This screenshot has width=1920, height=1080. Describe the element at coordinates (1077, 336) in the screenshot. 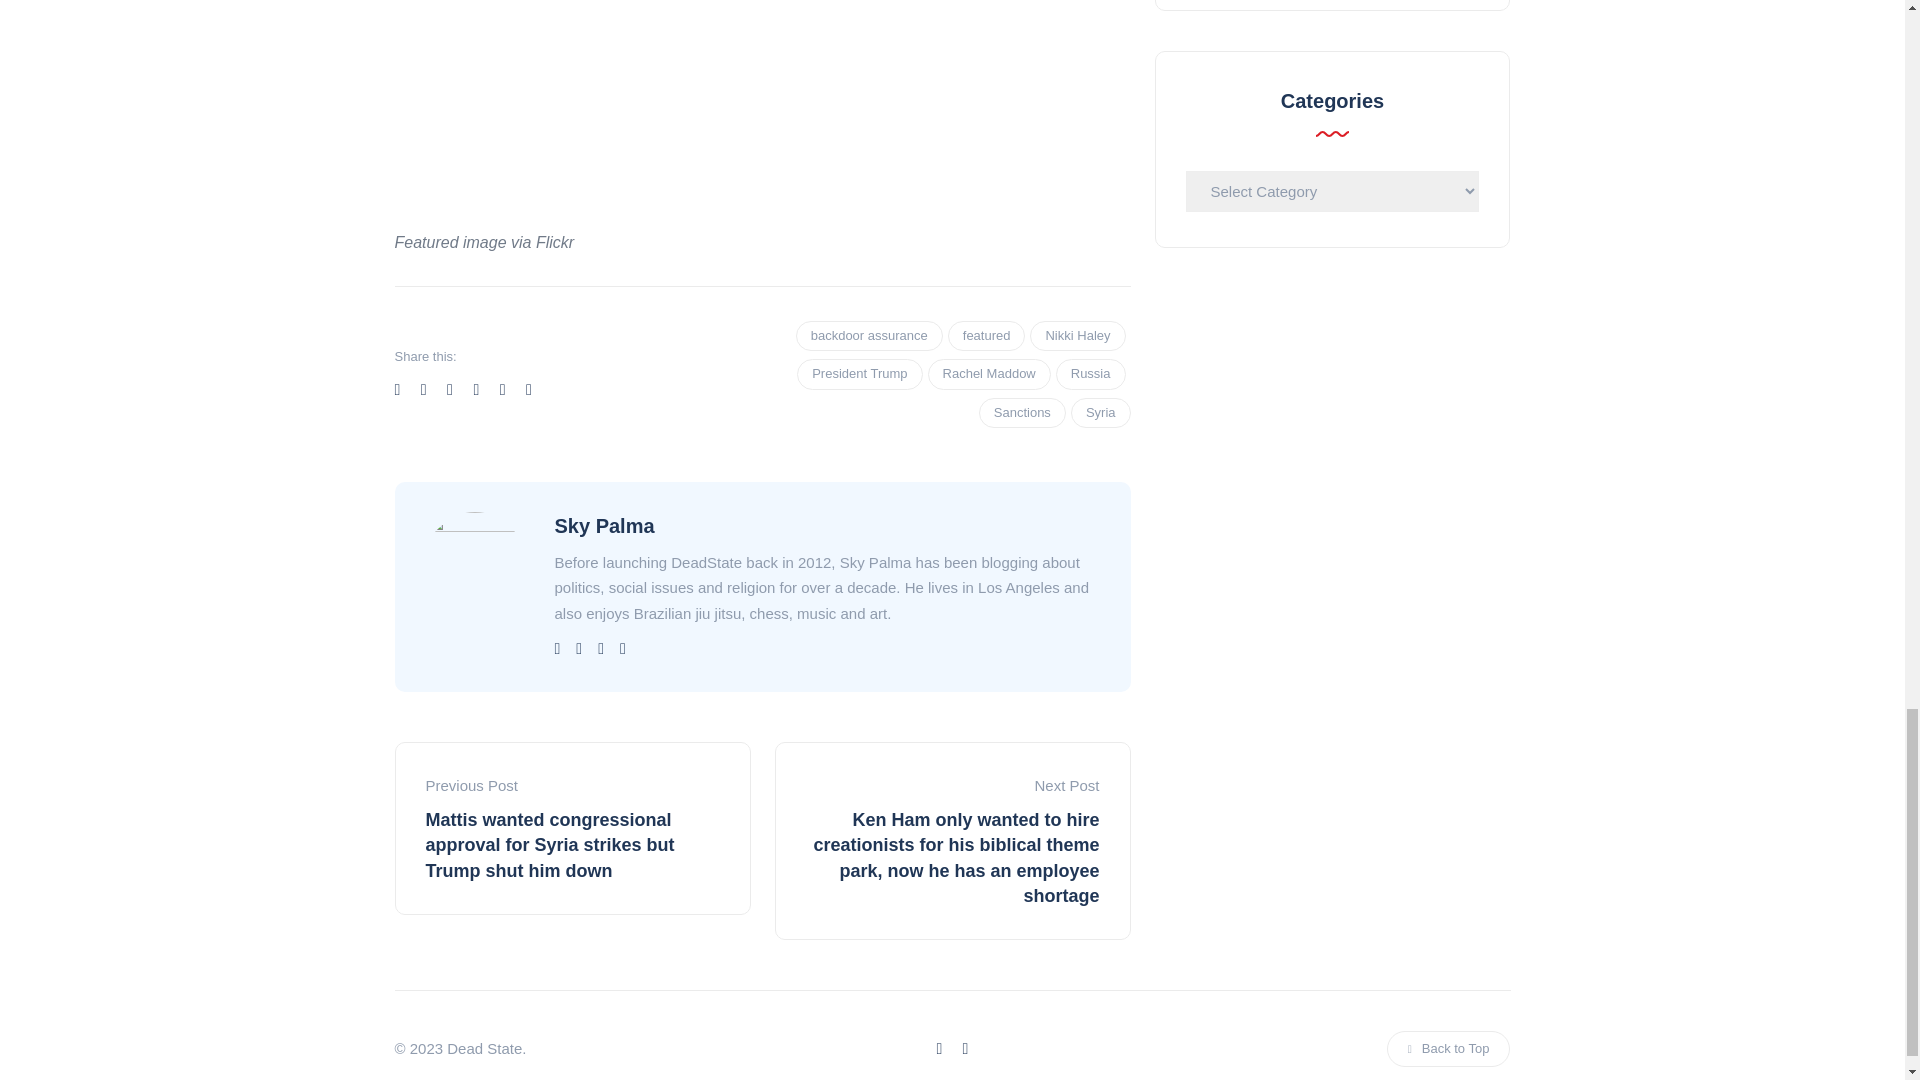

I see `Nikki Haley` at that location.